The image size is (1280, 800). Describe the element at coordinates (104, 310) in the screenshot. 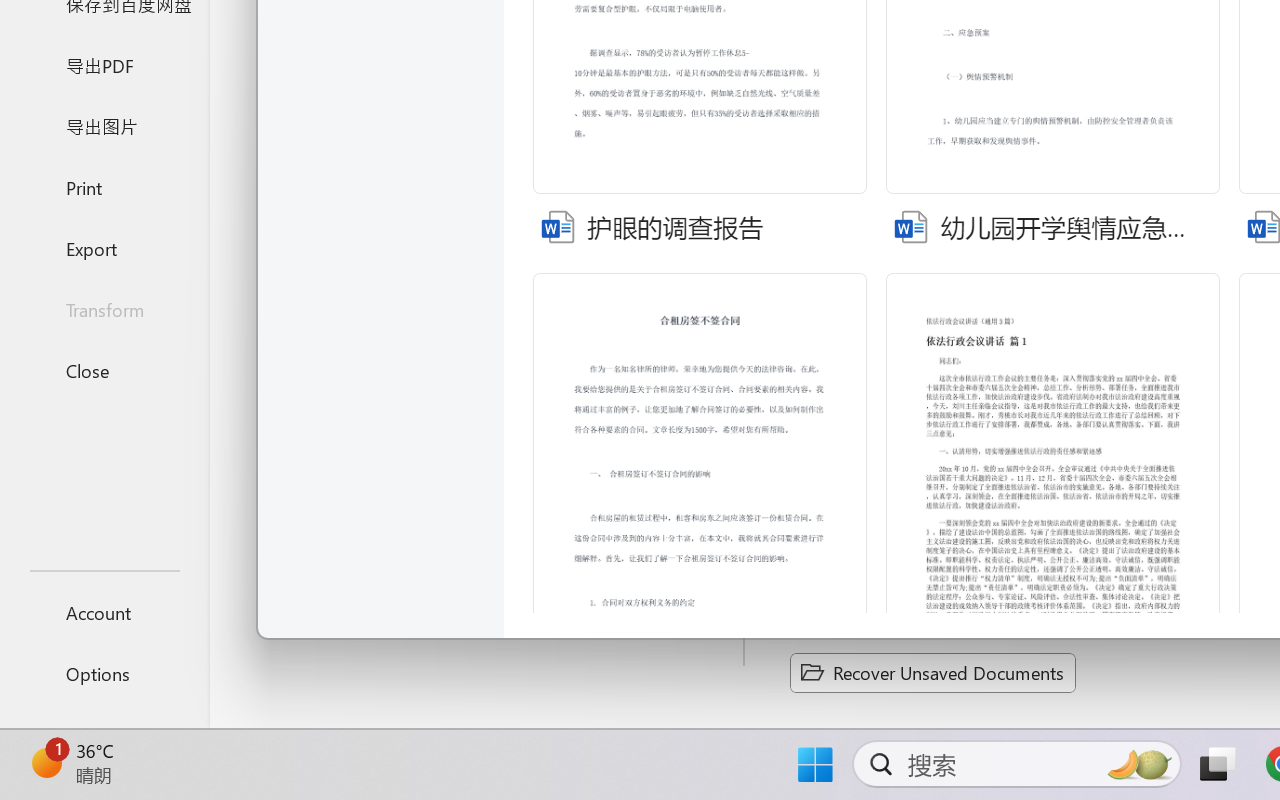

I see `Transform` at that location.